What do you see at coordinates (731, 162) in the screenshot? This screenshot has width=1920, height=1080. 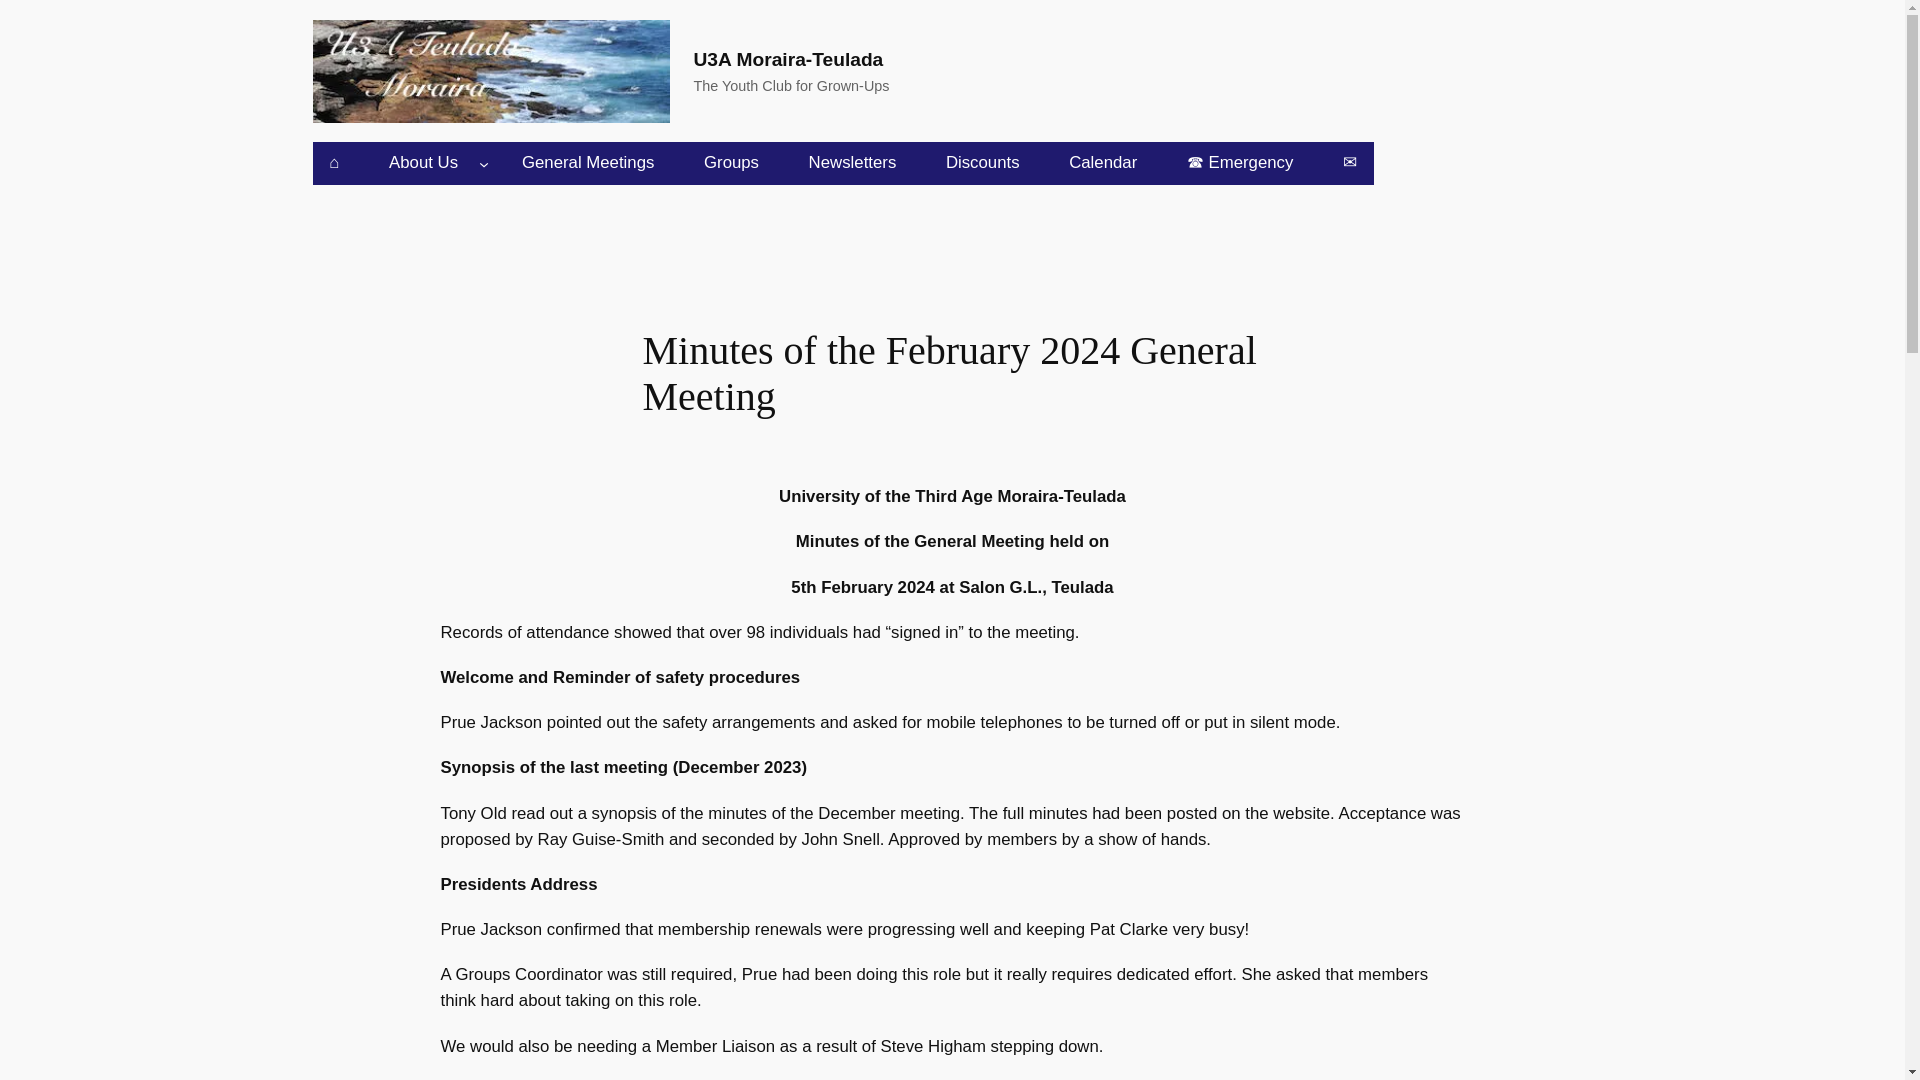 I see `Groups` at bounding box center [731, 162].